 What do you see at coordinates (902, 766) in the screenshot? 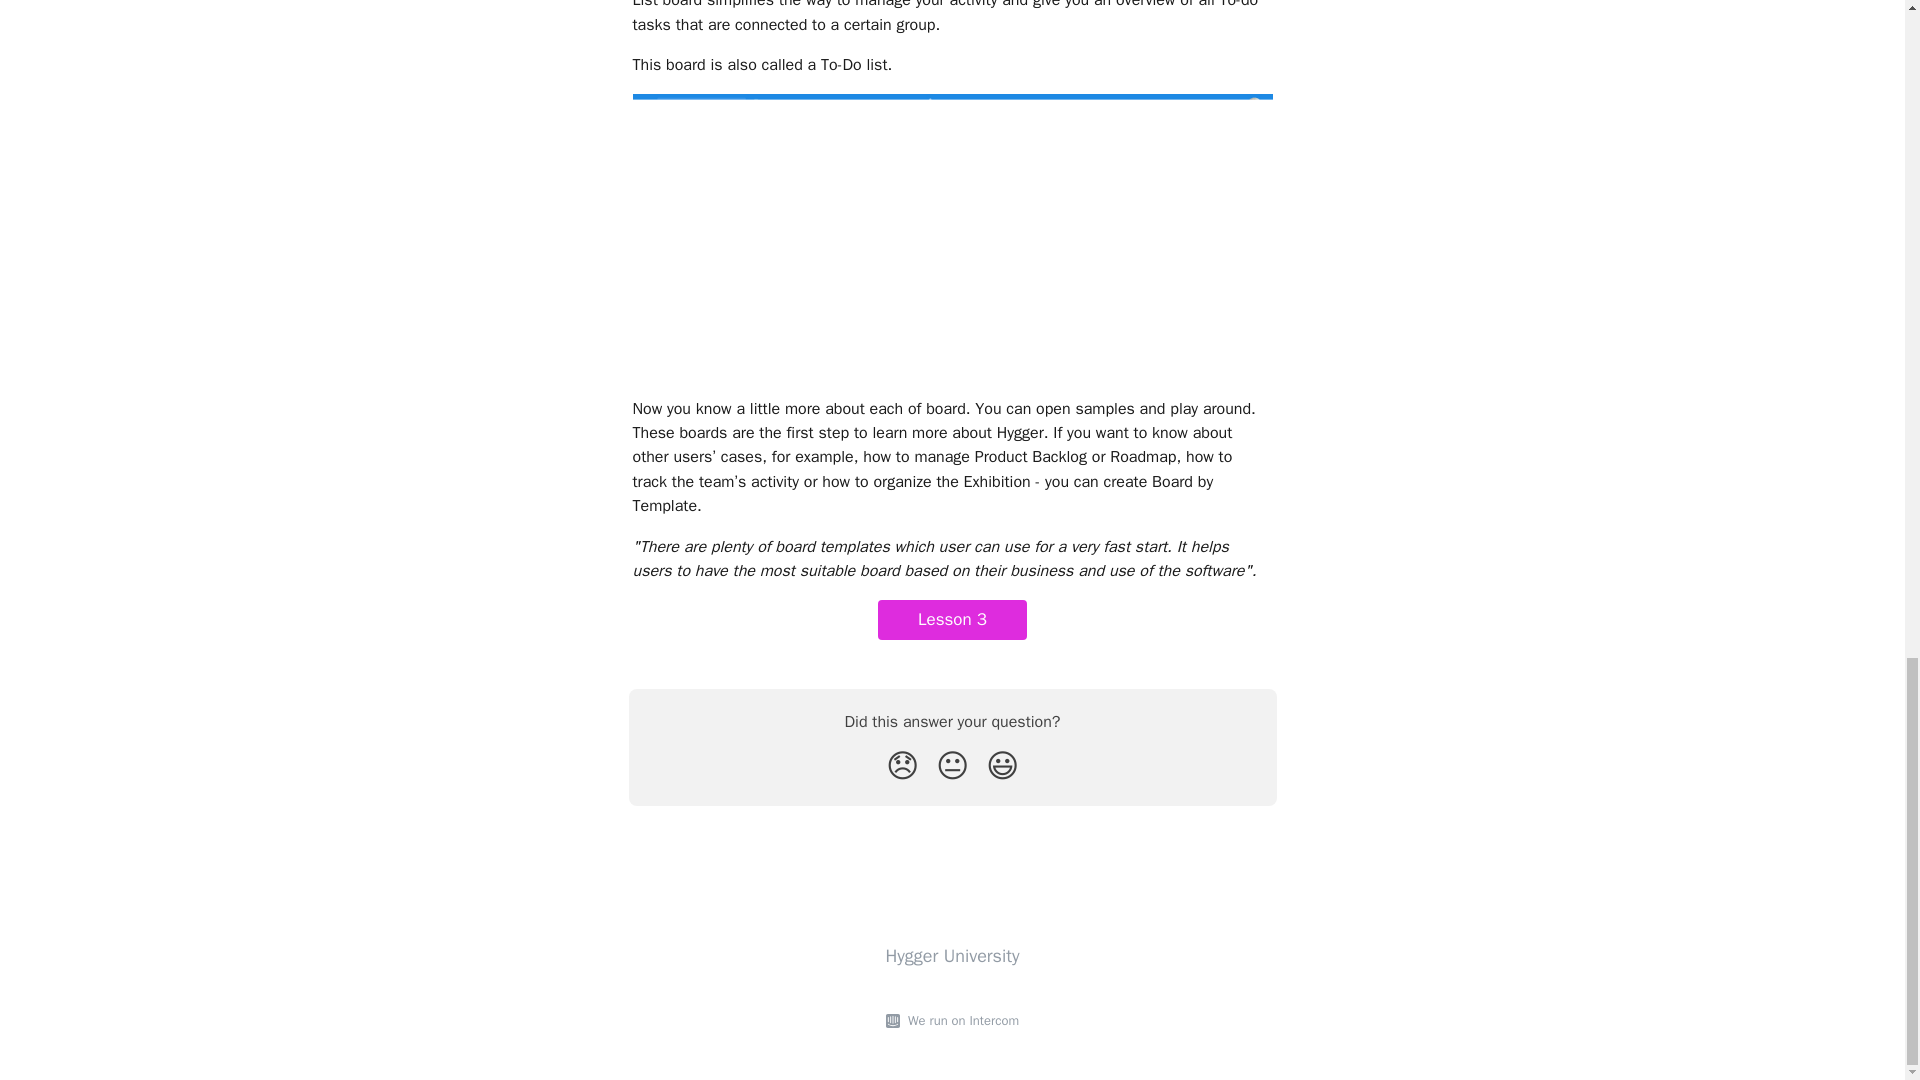
I see `Disappointed` at bounding box center [902, 766].